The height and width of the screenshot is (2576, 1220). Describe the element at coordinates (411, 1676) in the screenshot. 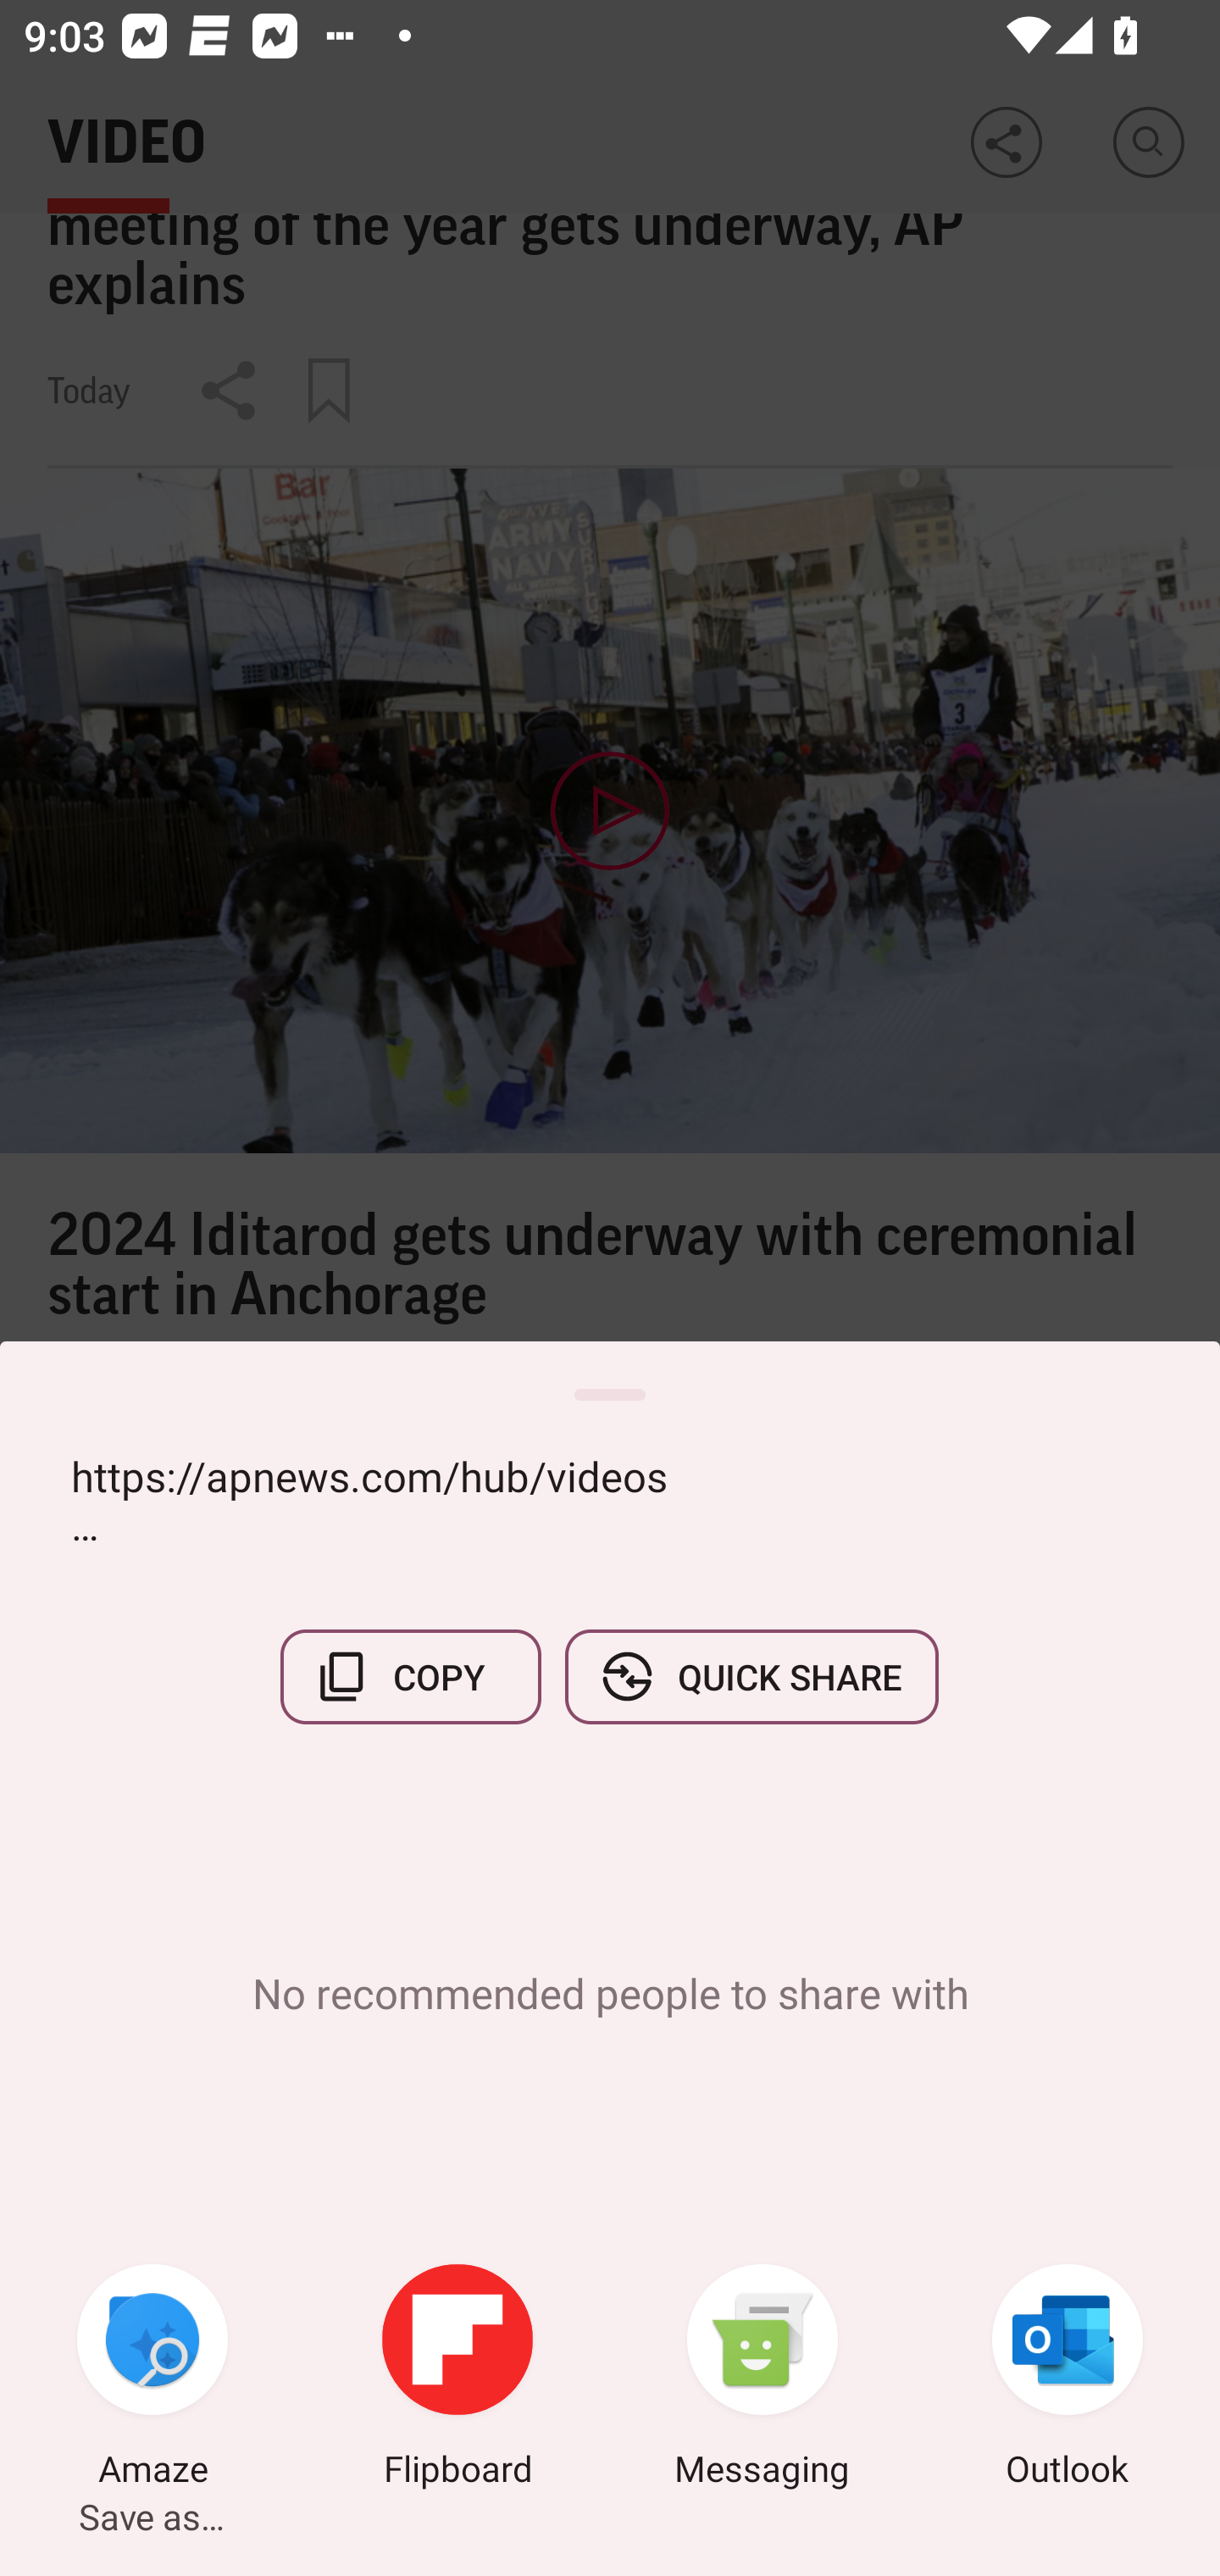

I see `COPY` at that location.